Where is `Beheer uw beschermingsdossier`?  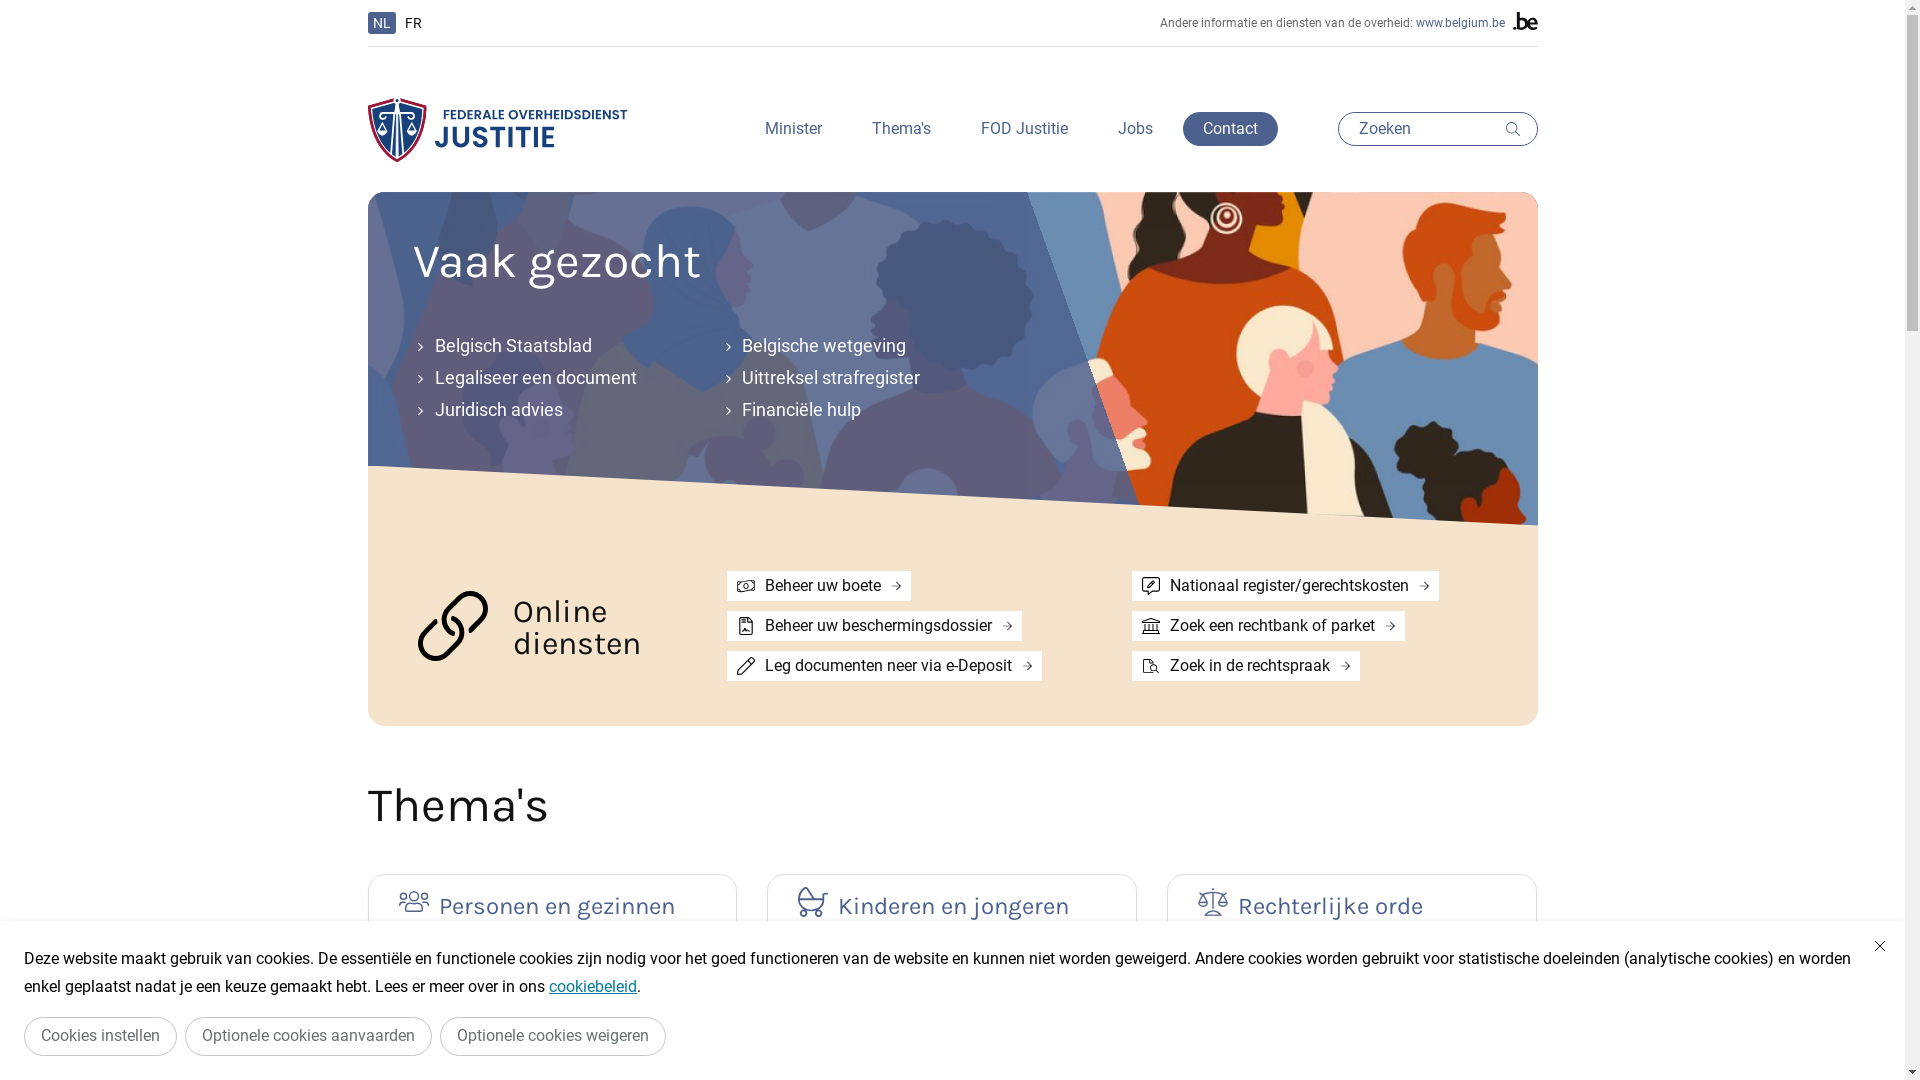 Beheer uw beschermingsdossier is located at coordinates (874, 626).